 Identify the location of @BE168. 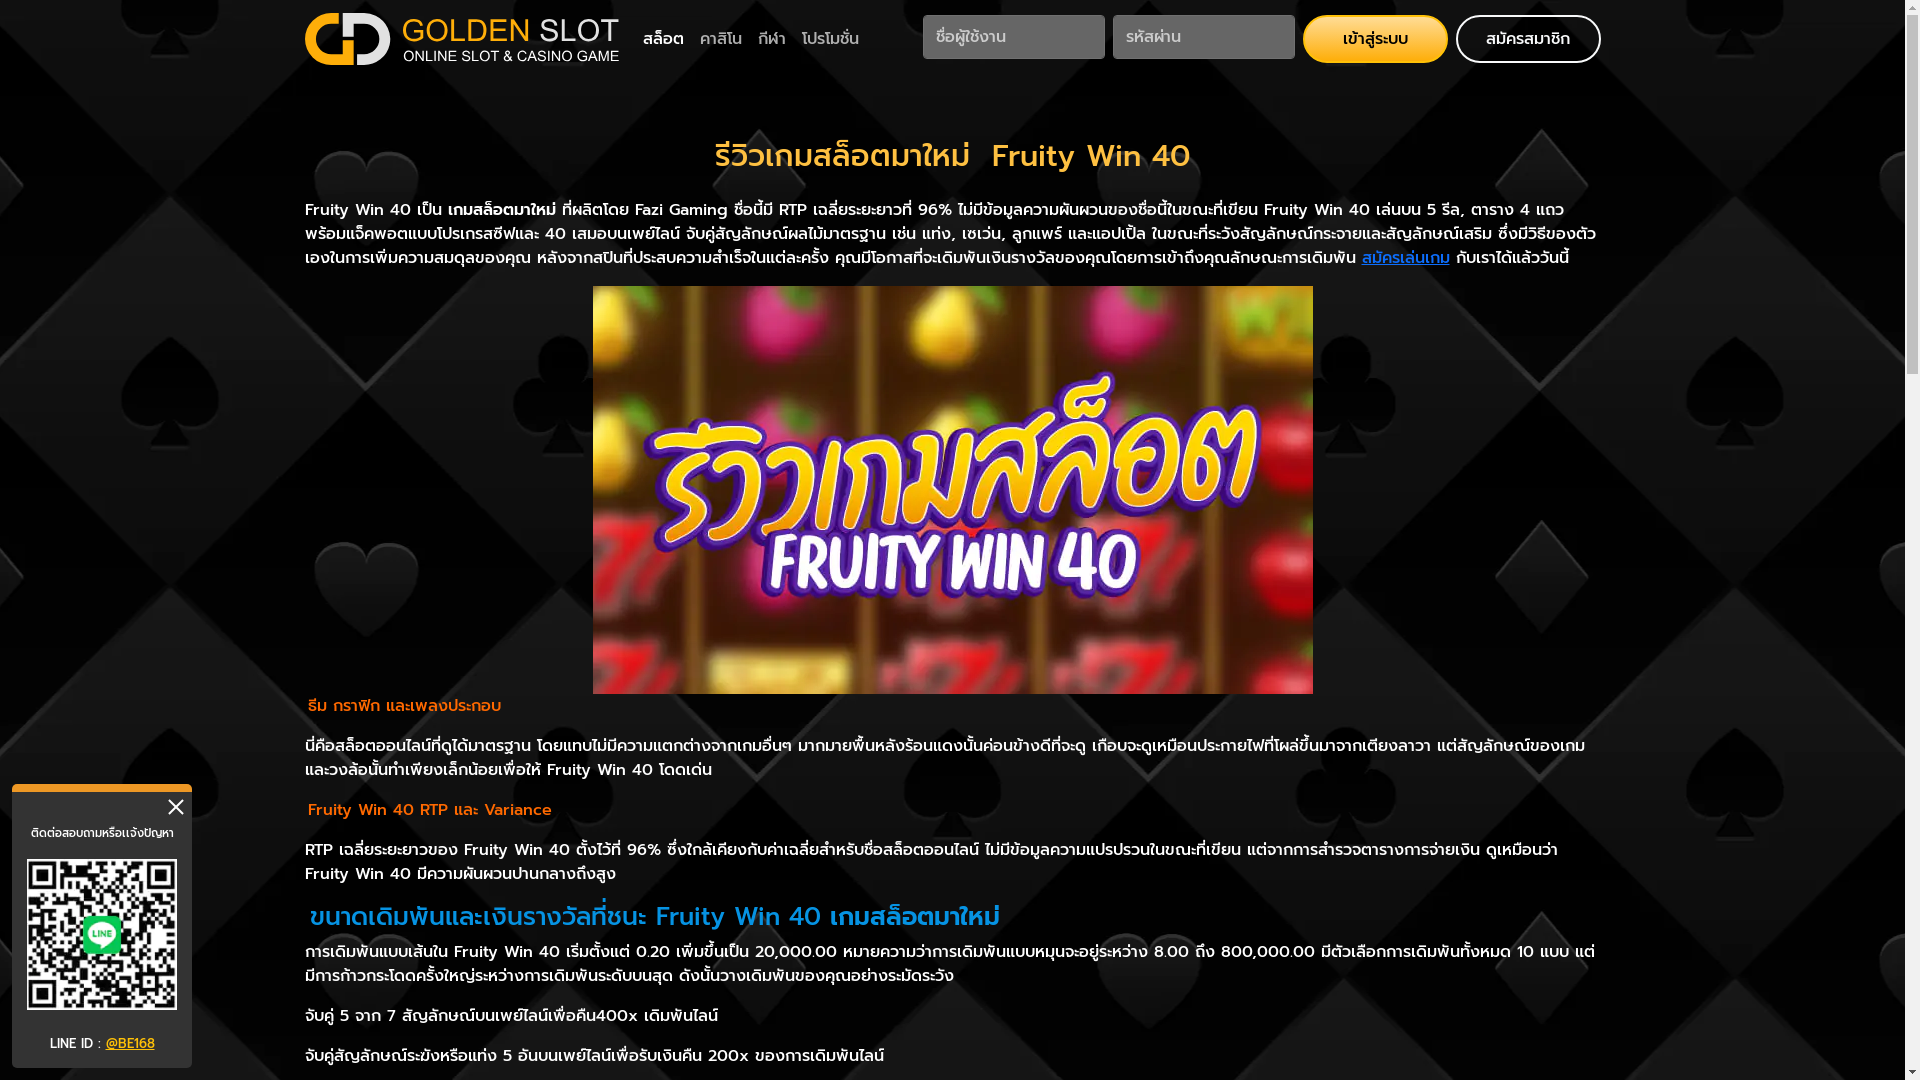
(130, 1044).